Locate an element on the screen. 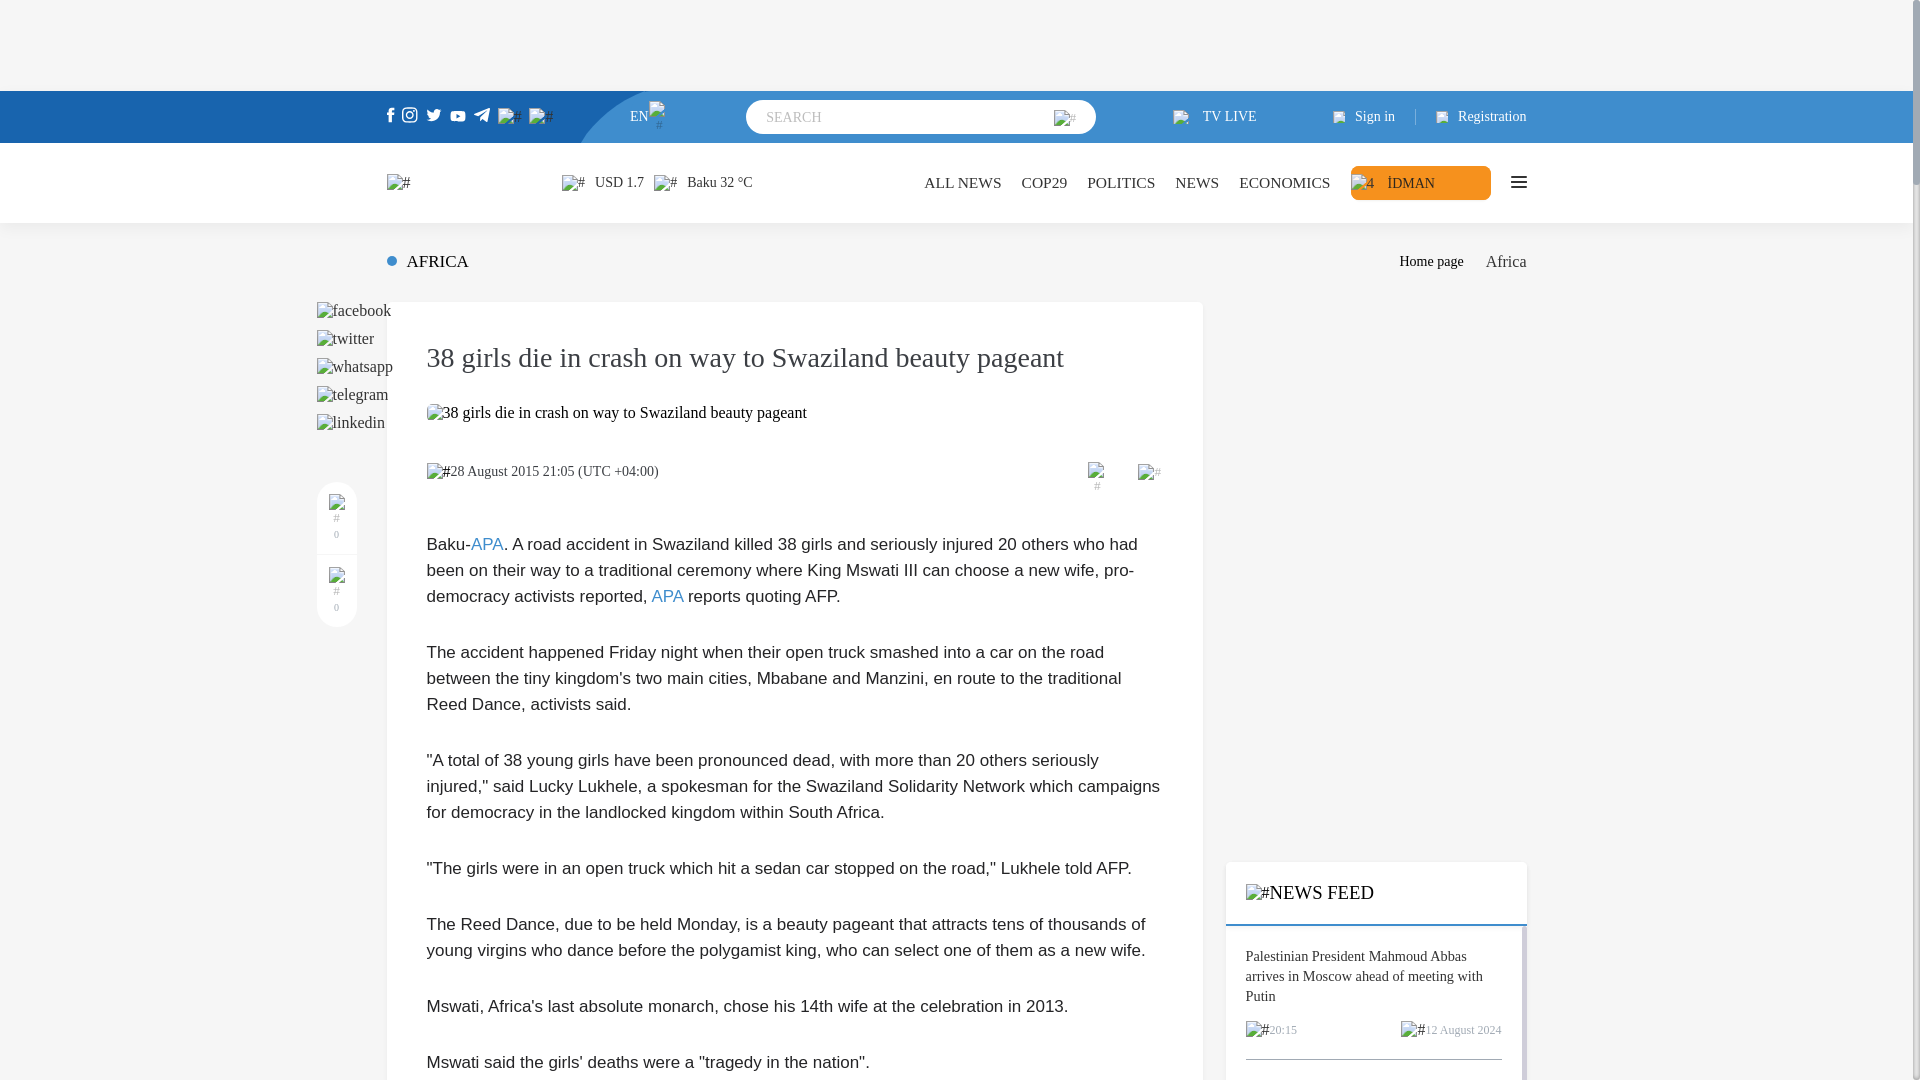 This screenshot has width=1920, height=1080. ALL NEWS is located at coordinates (962, 182).